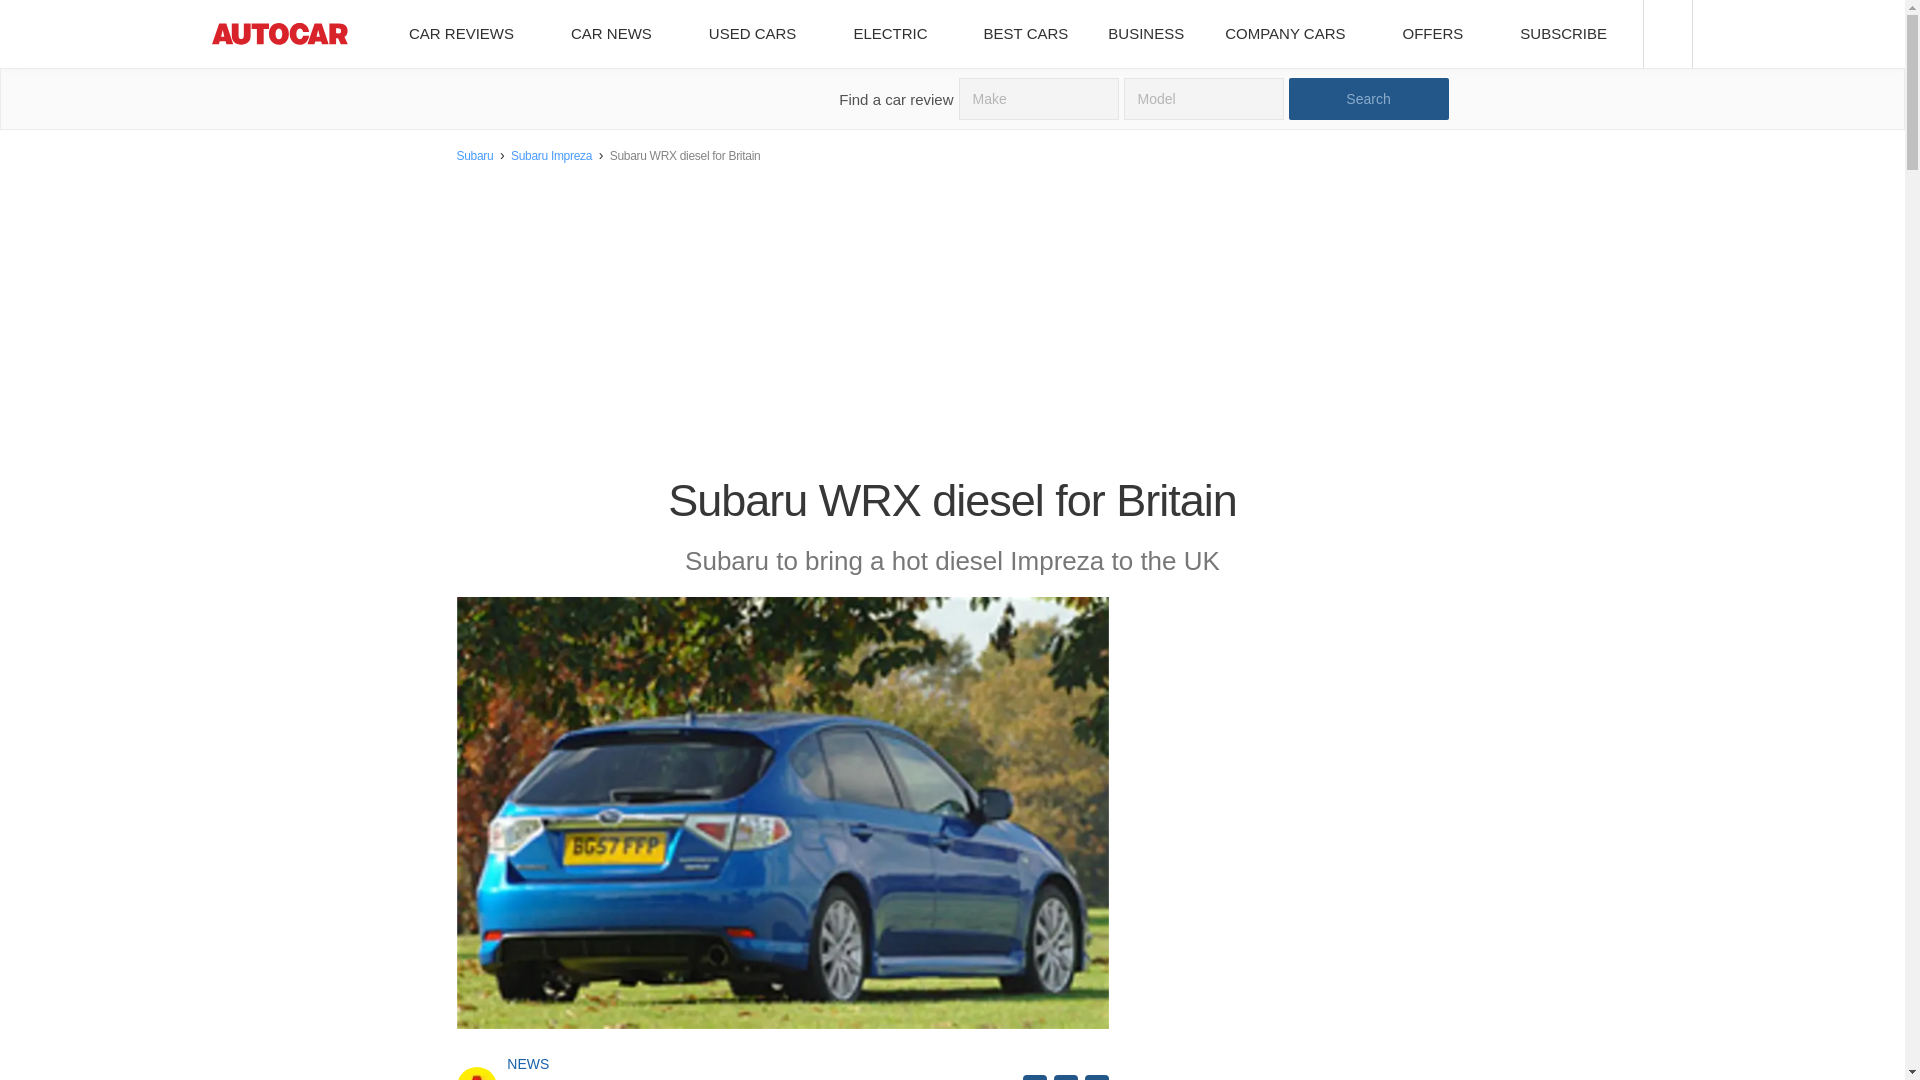 This screenshot has width=1920, height=1080. What do you see at coordinates (279, 34) in the screenshot?
I see `Home` at bounding box center [279, 34].